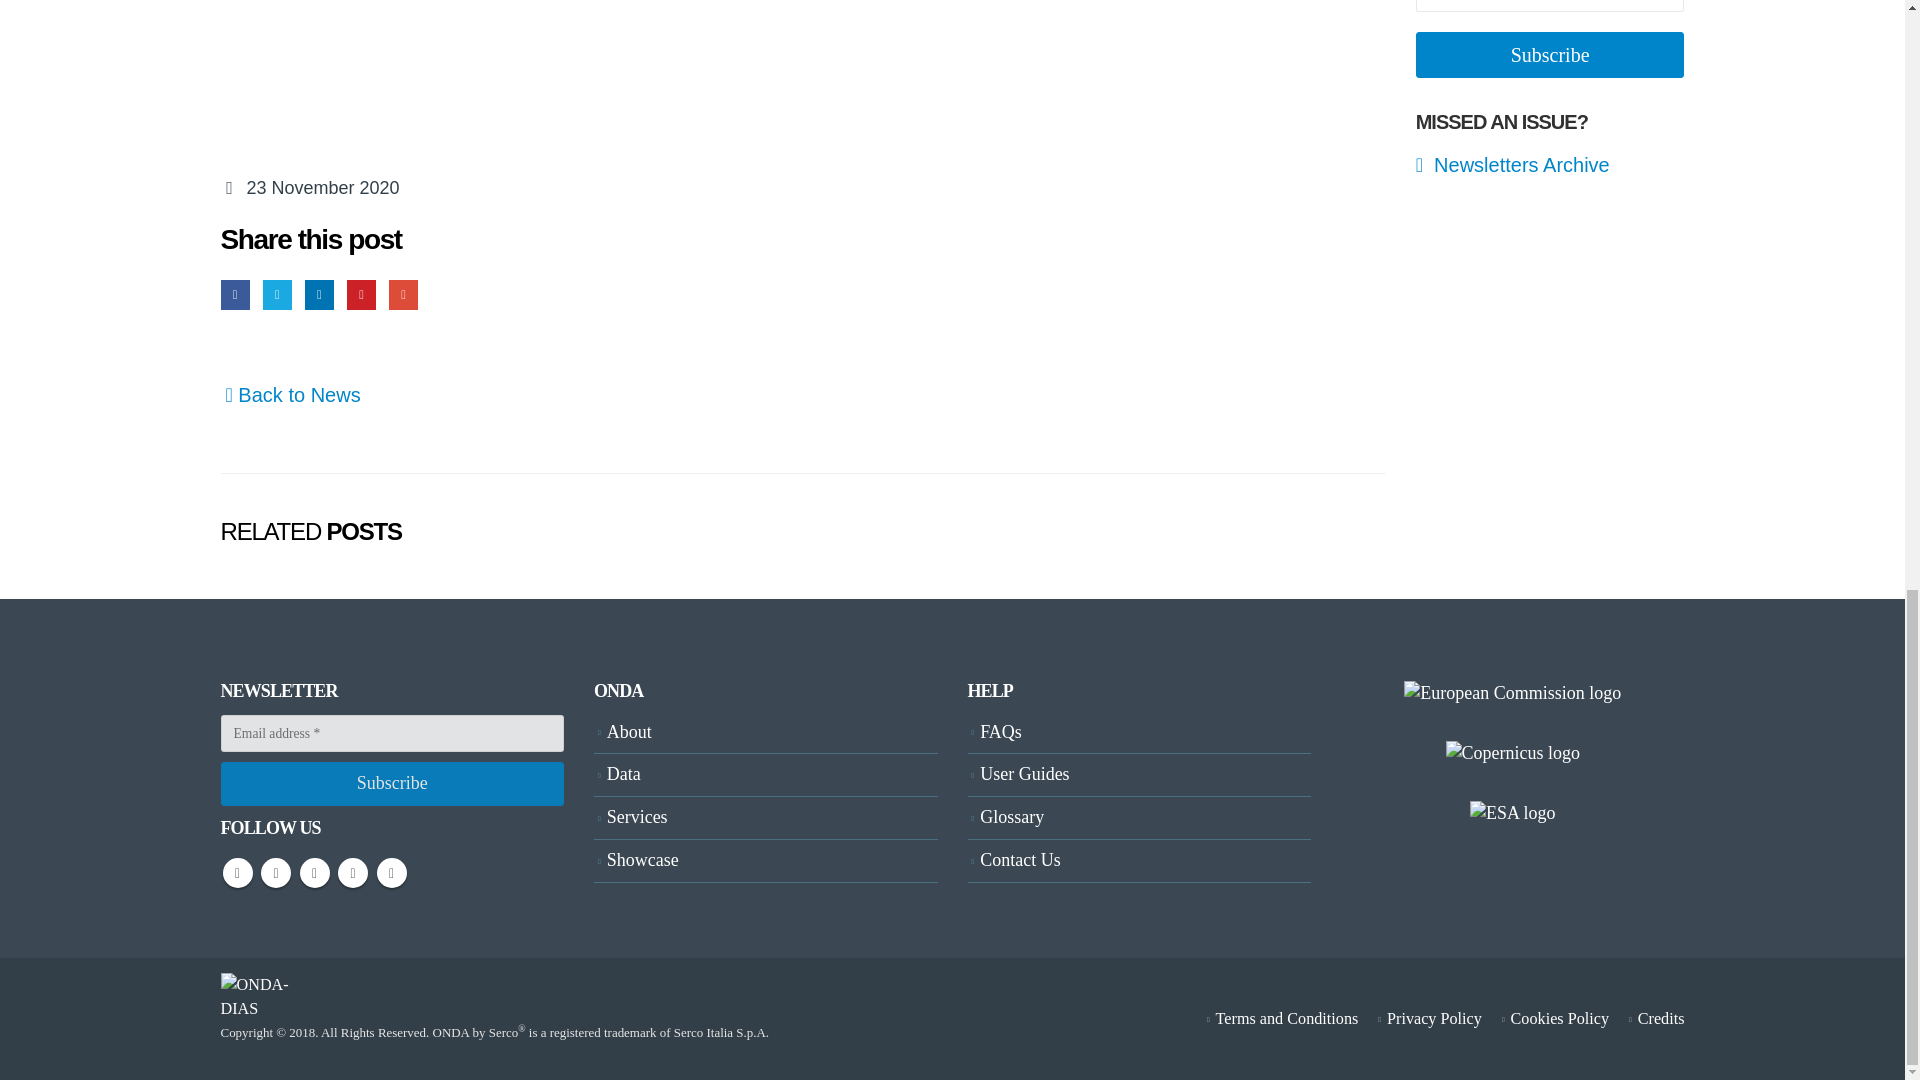 This screenshot has width=1920, height=1080. Describe the element at coordinates (1550, 55) in the screenshot. I see `Subscribe` at that location.